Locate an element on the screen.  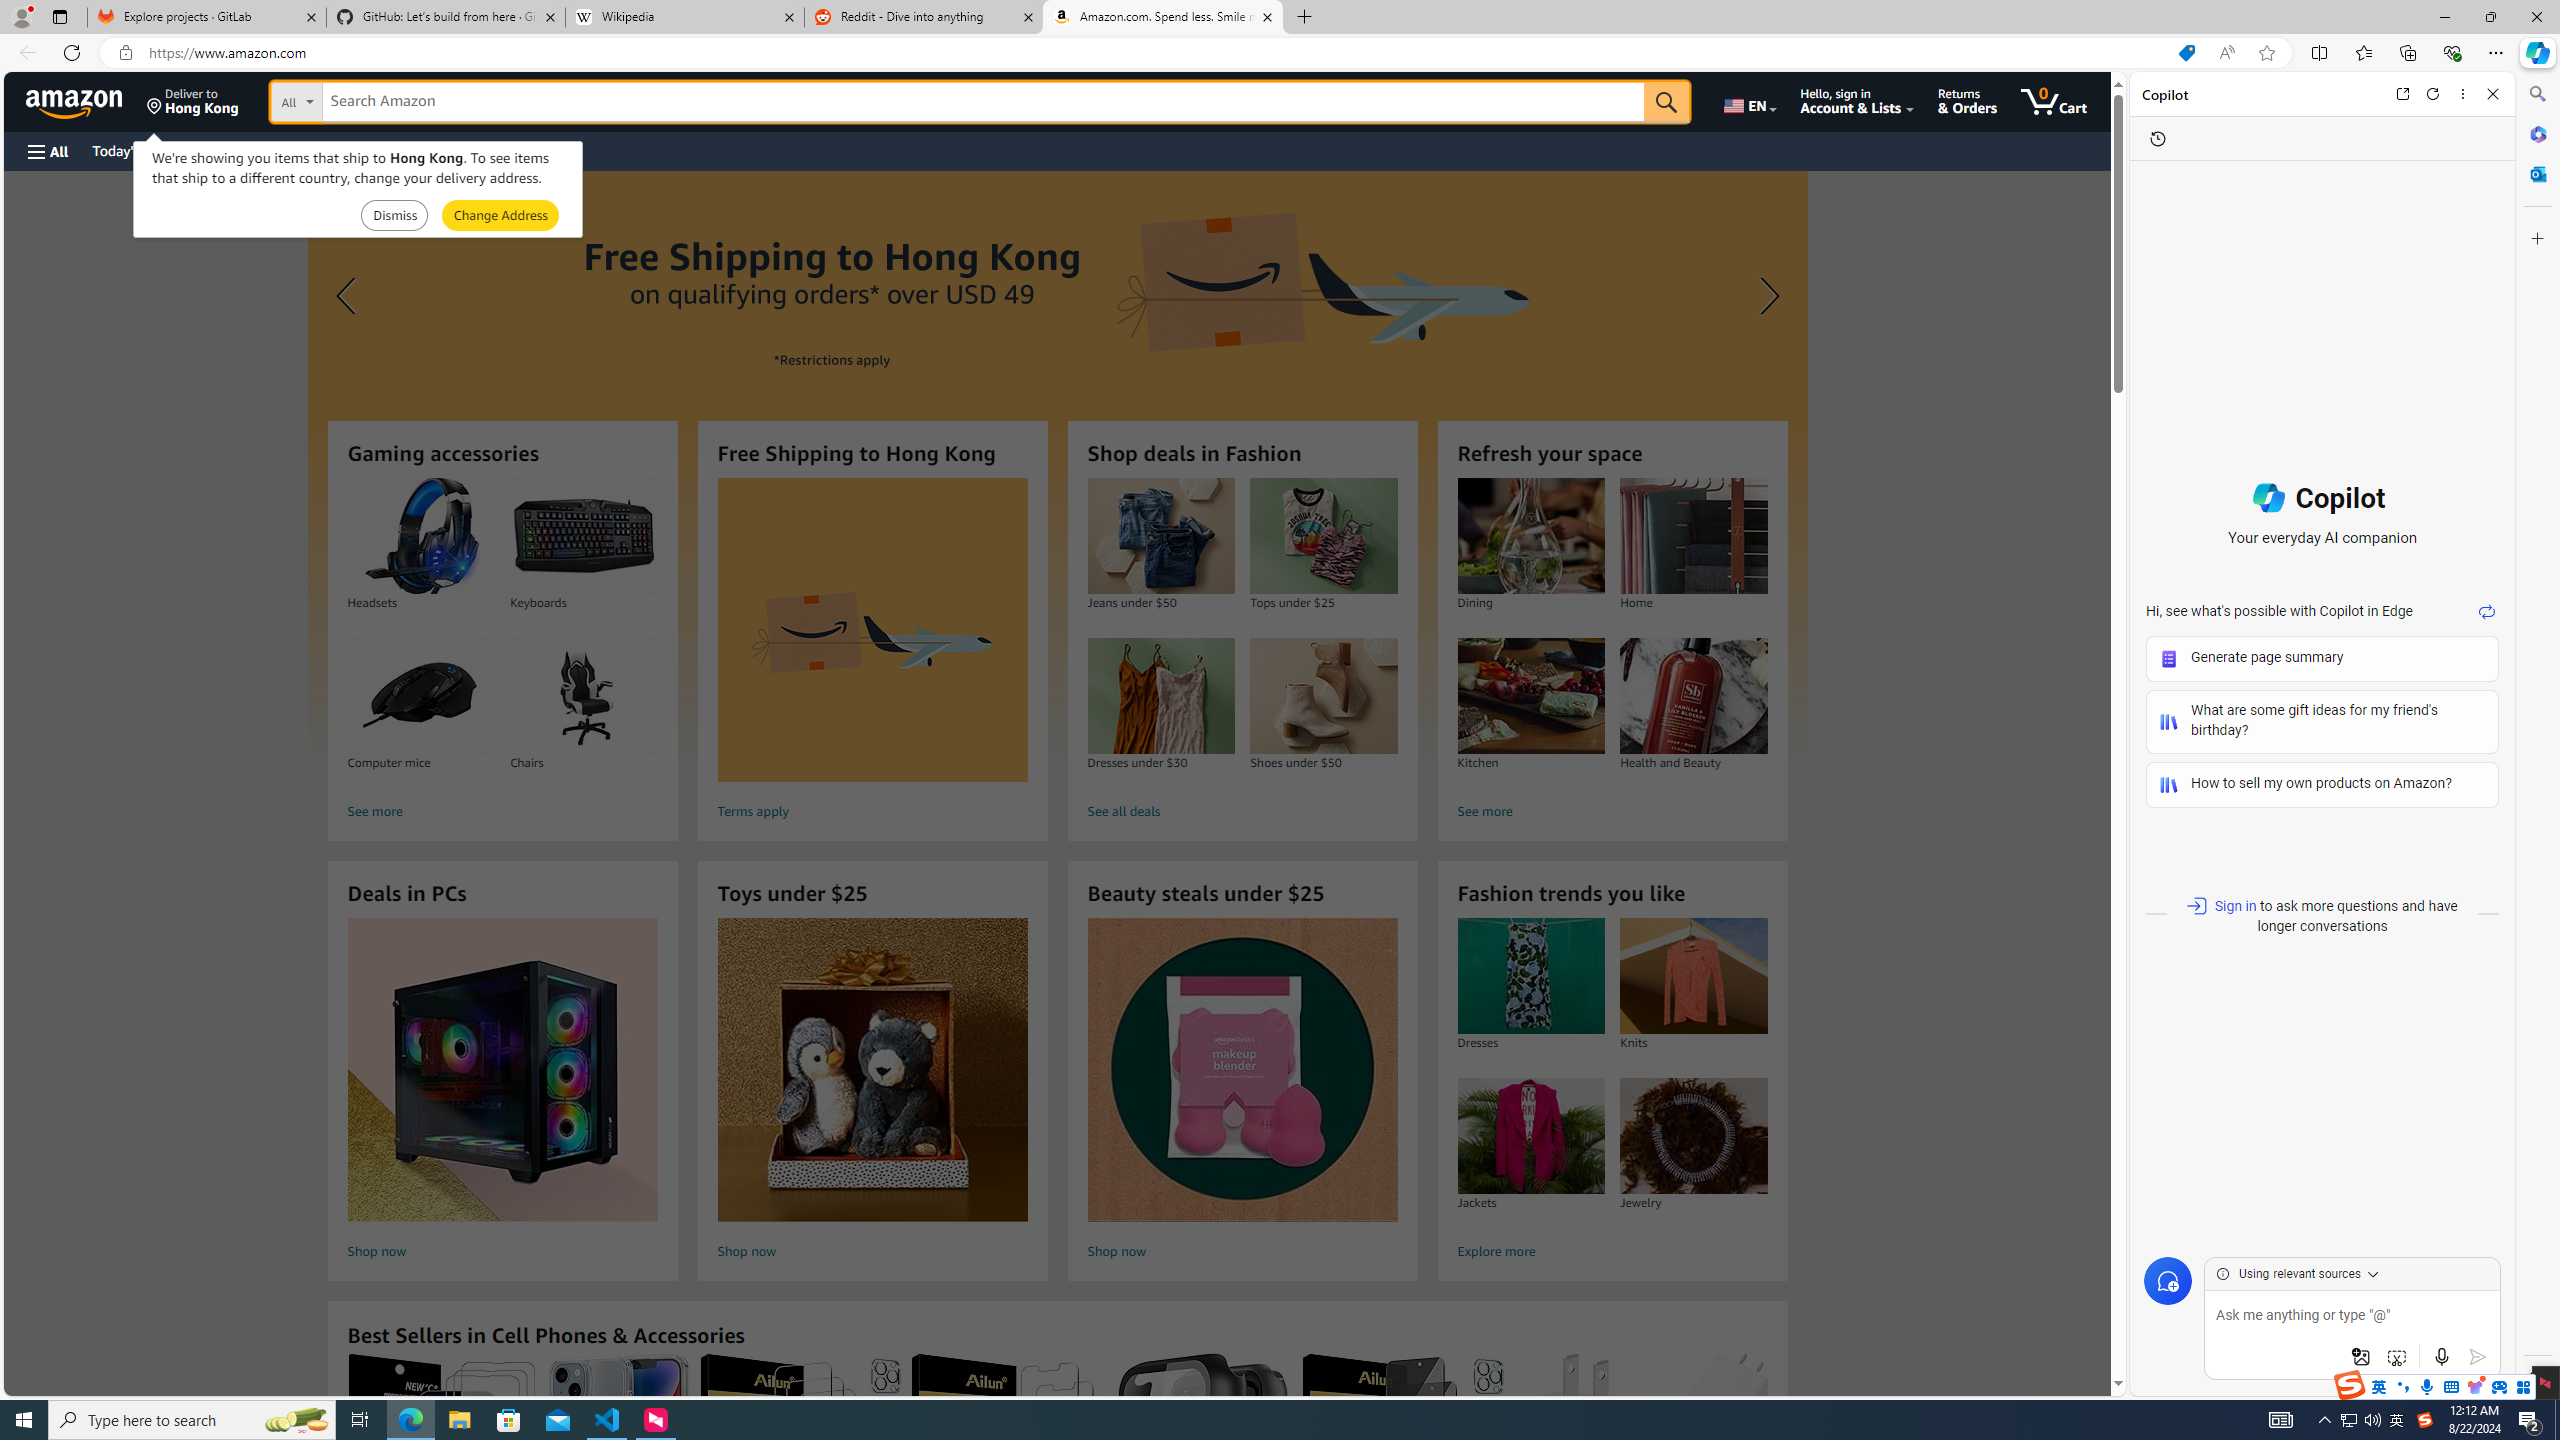
Free Shipping to Hong Kong Learn more is located at coordinates (1057, 470).